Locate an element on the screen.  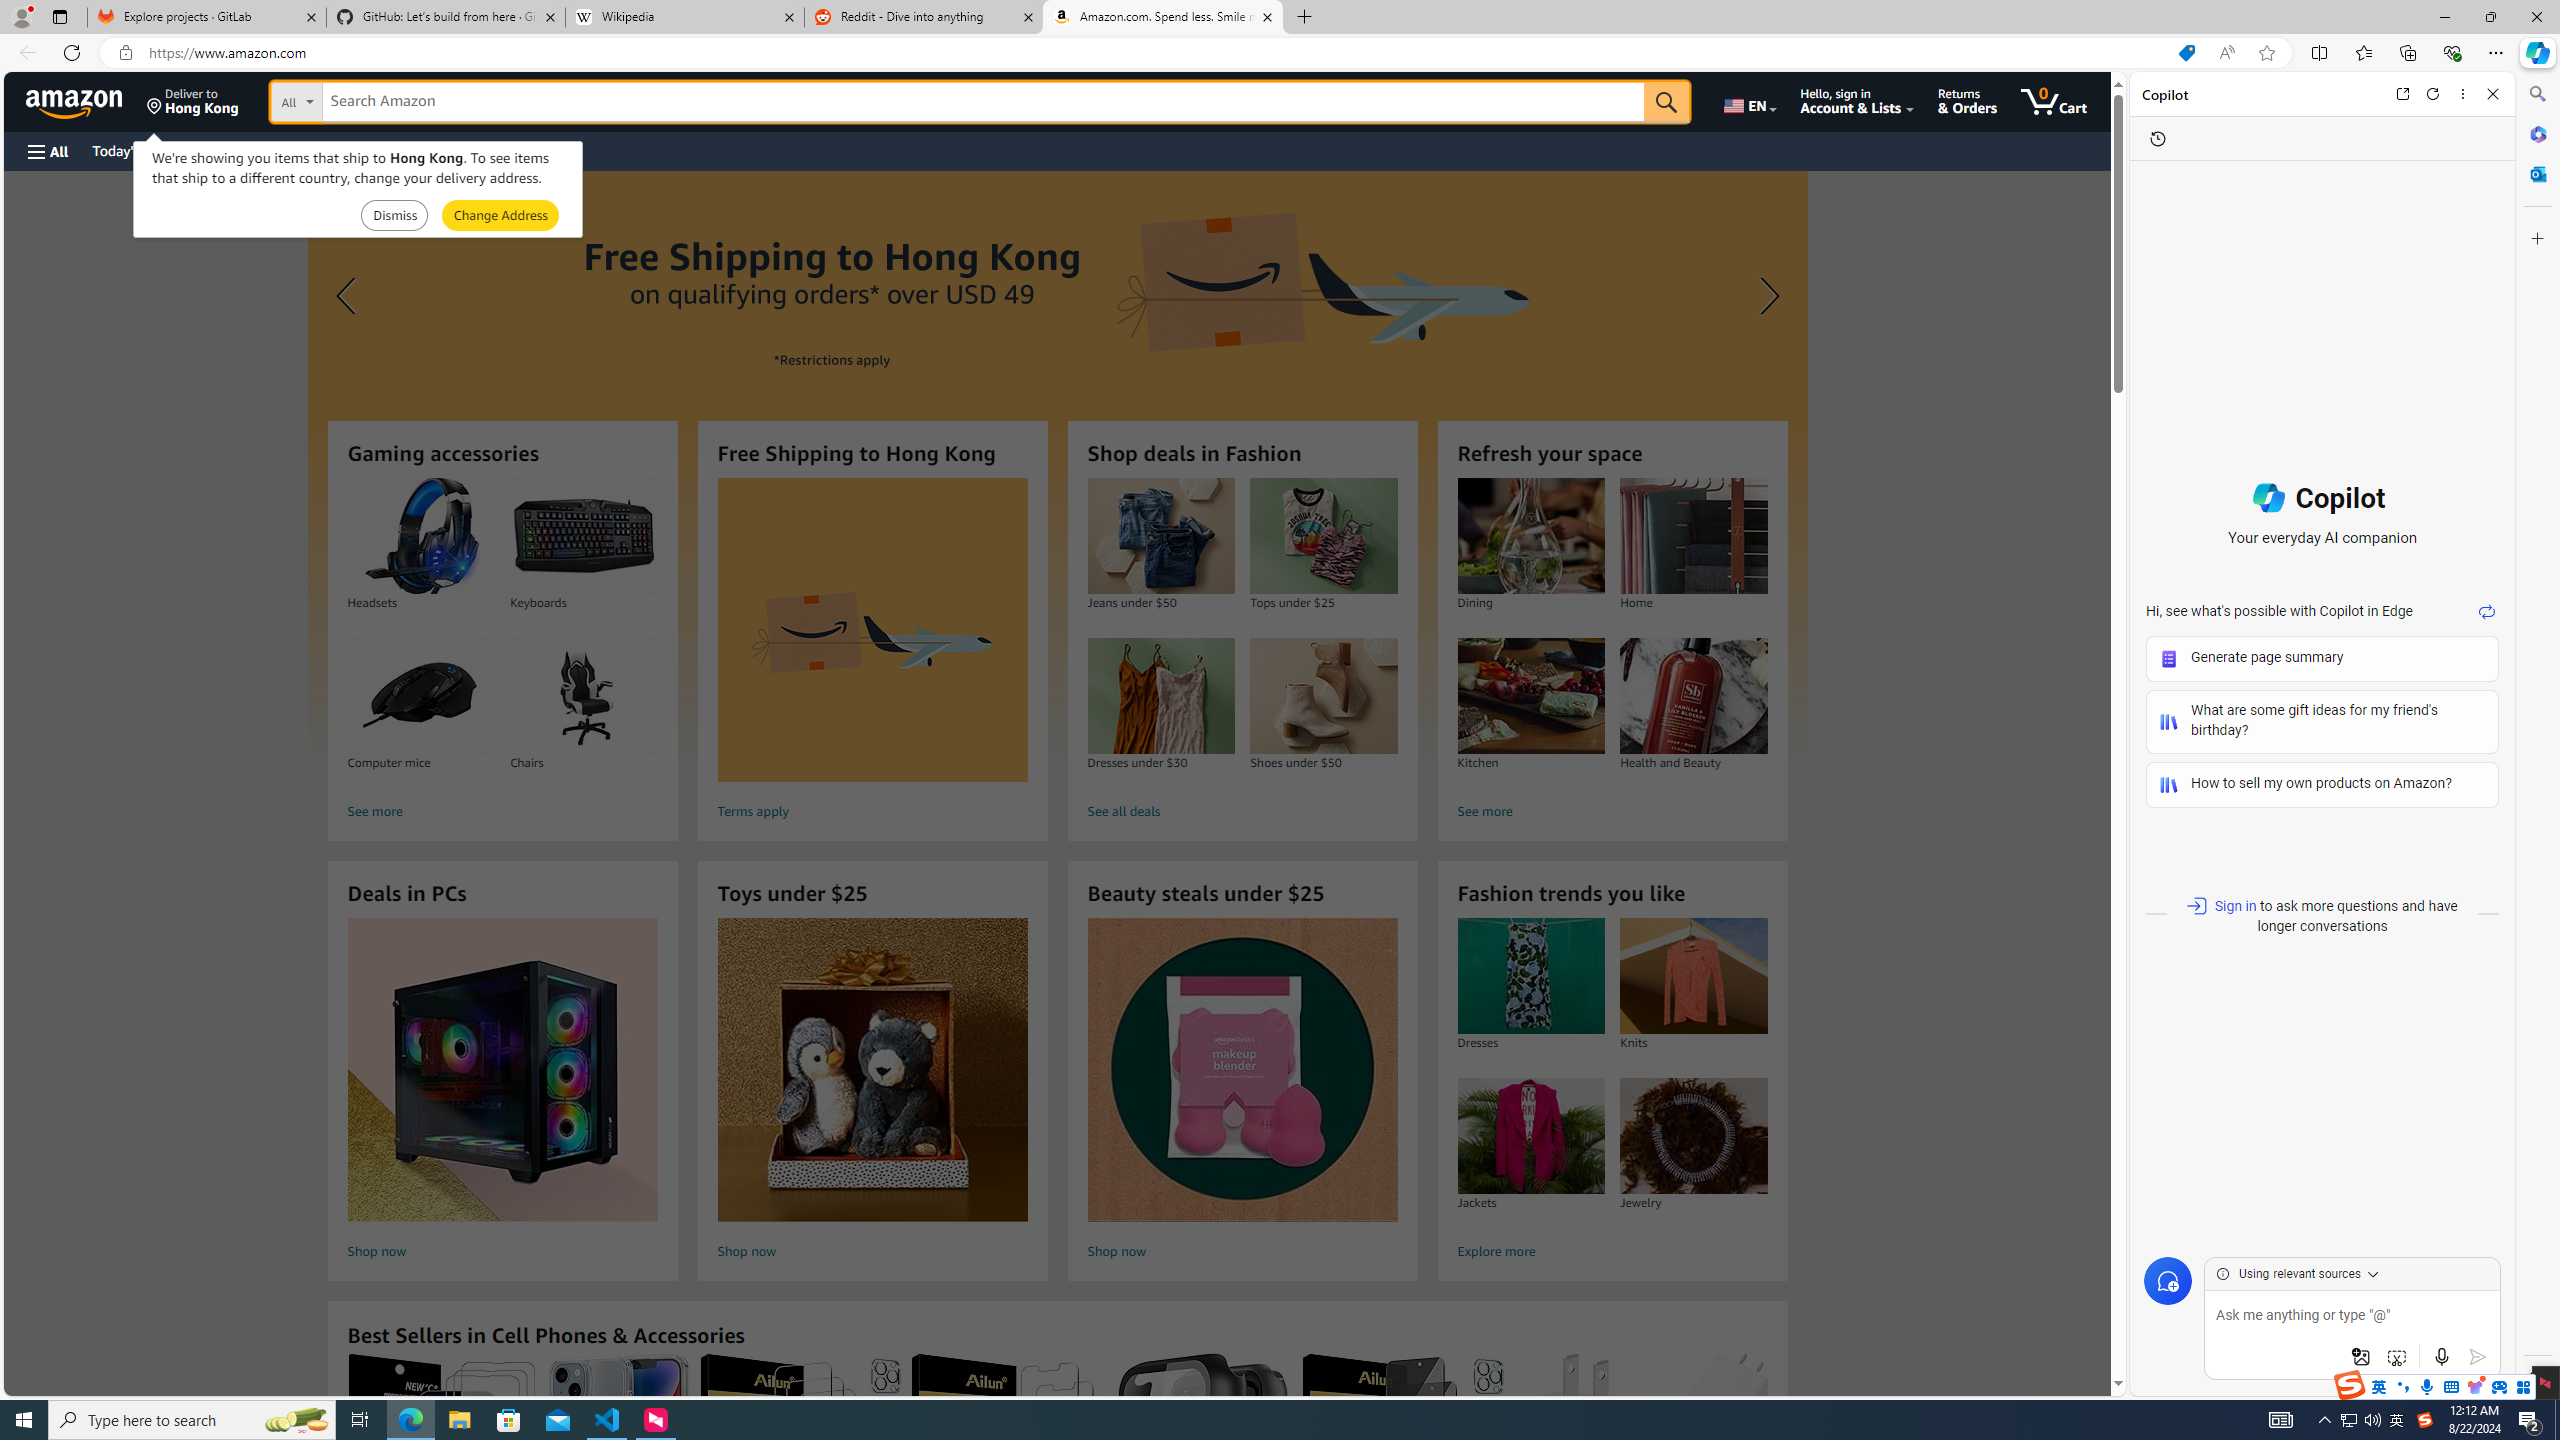
Free Shipping to Hong Kong Learn more is located at coordinates (1057, 470).